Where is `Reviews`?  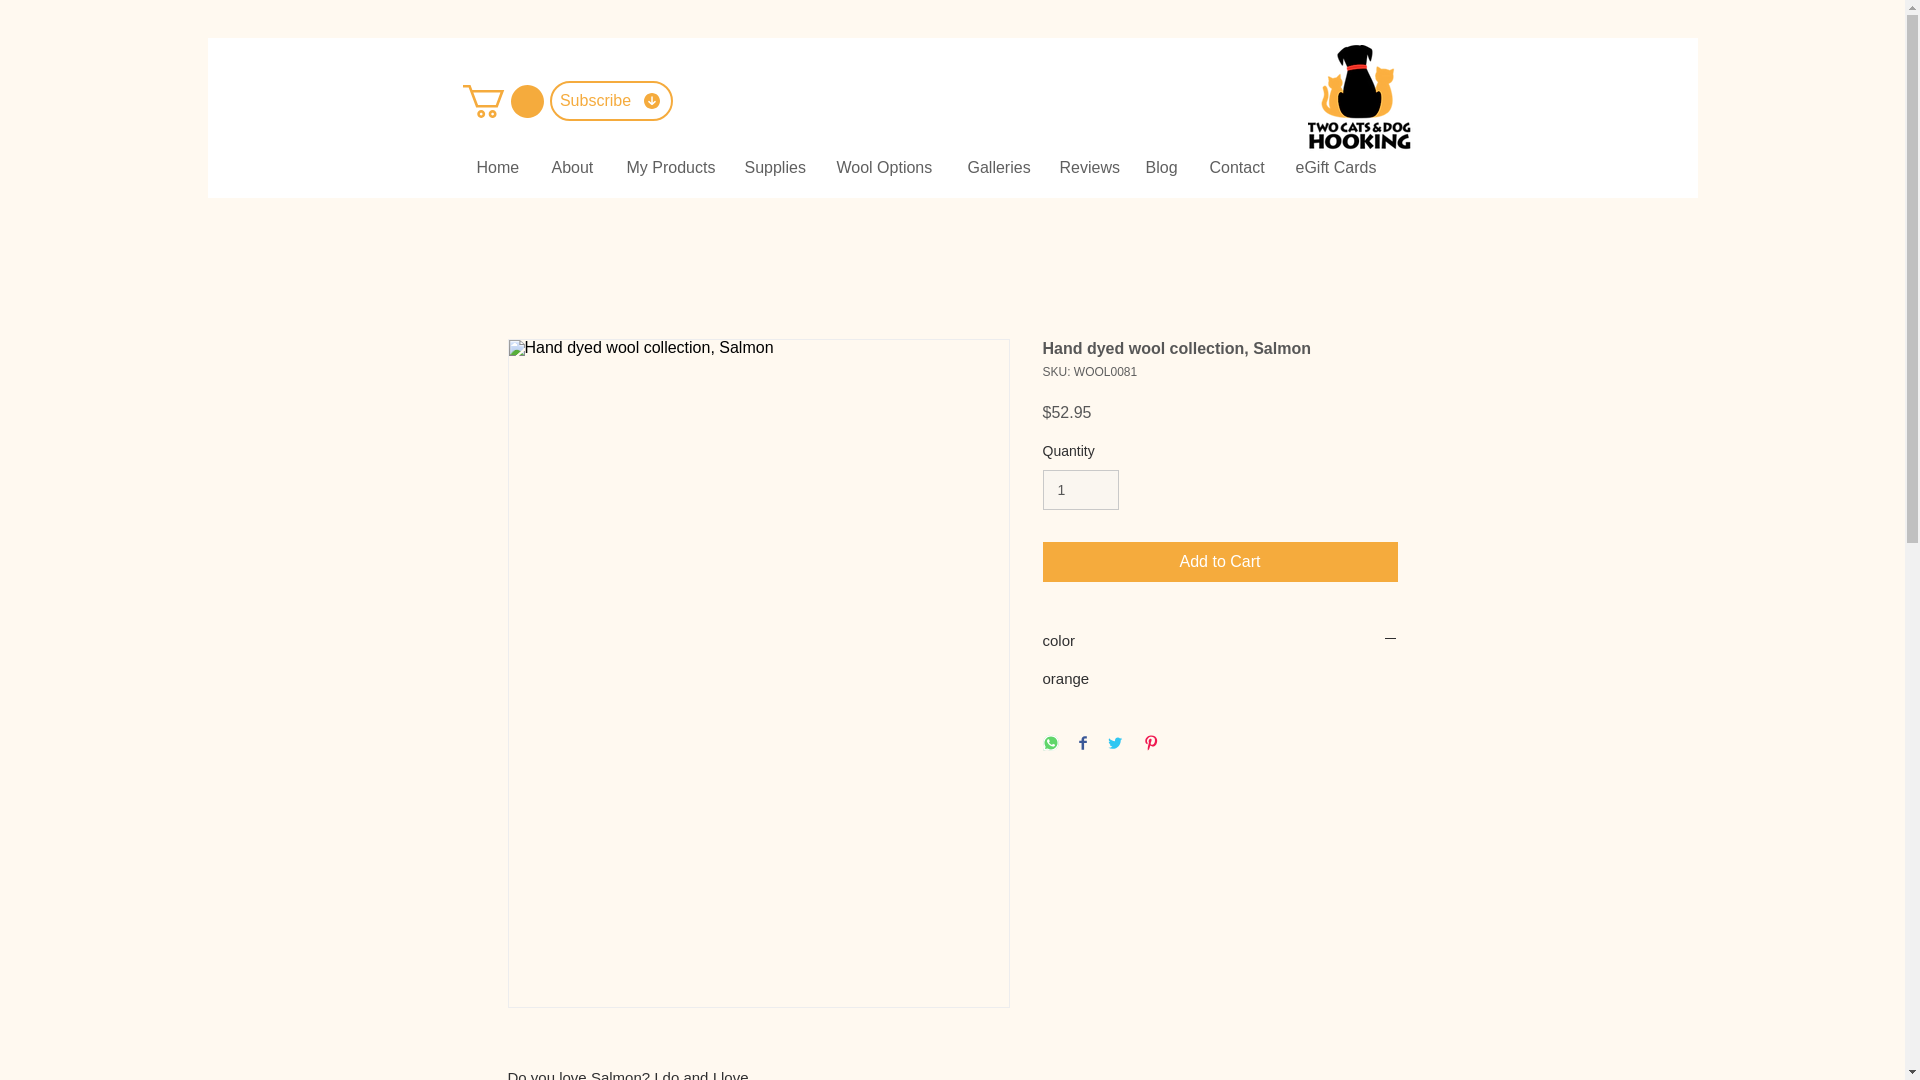
Reviews is located at coordinates (1087, 168).